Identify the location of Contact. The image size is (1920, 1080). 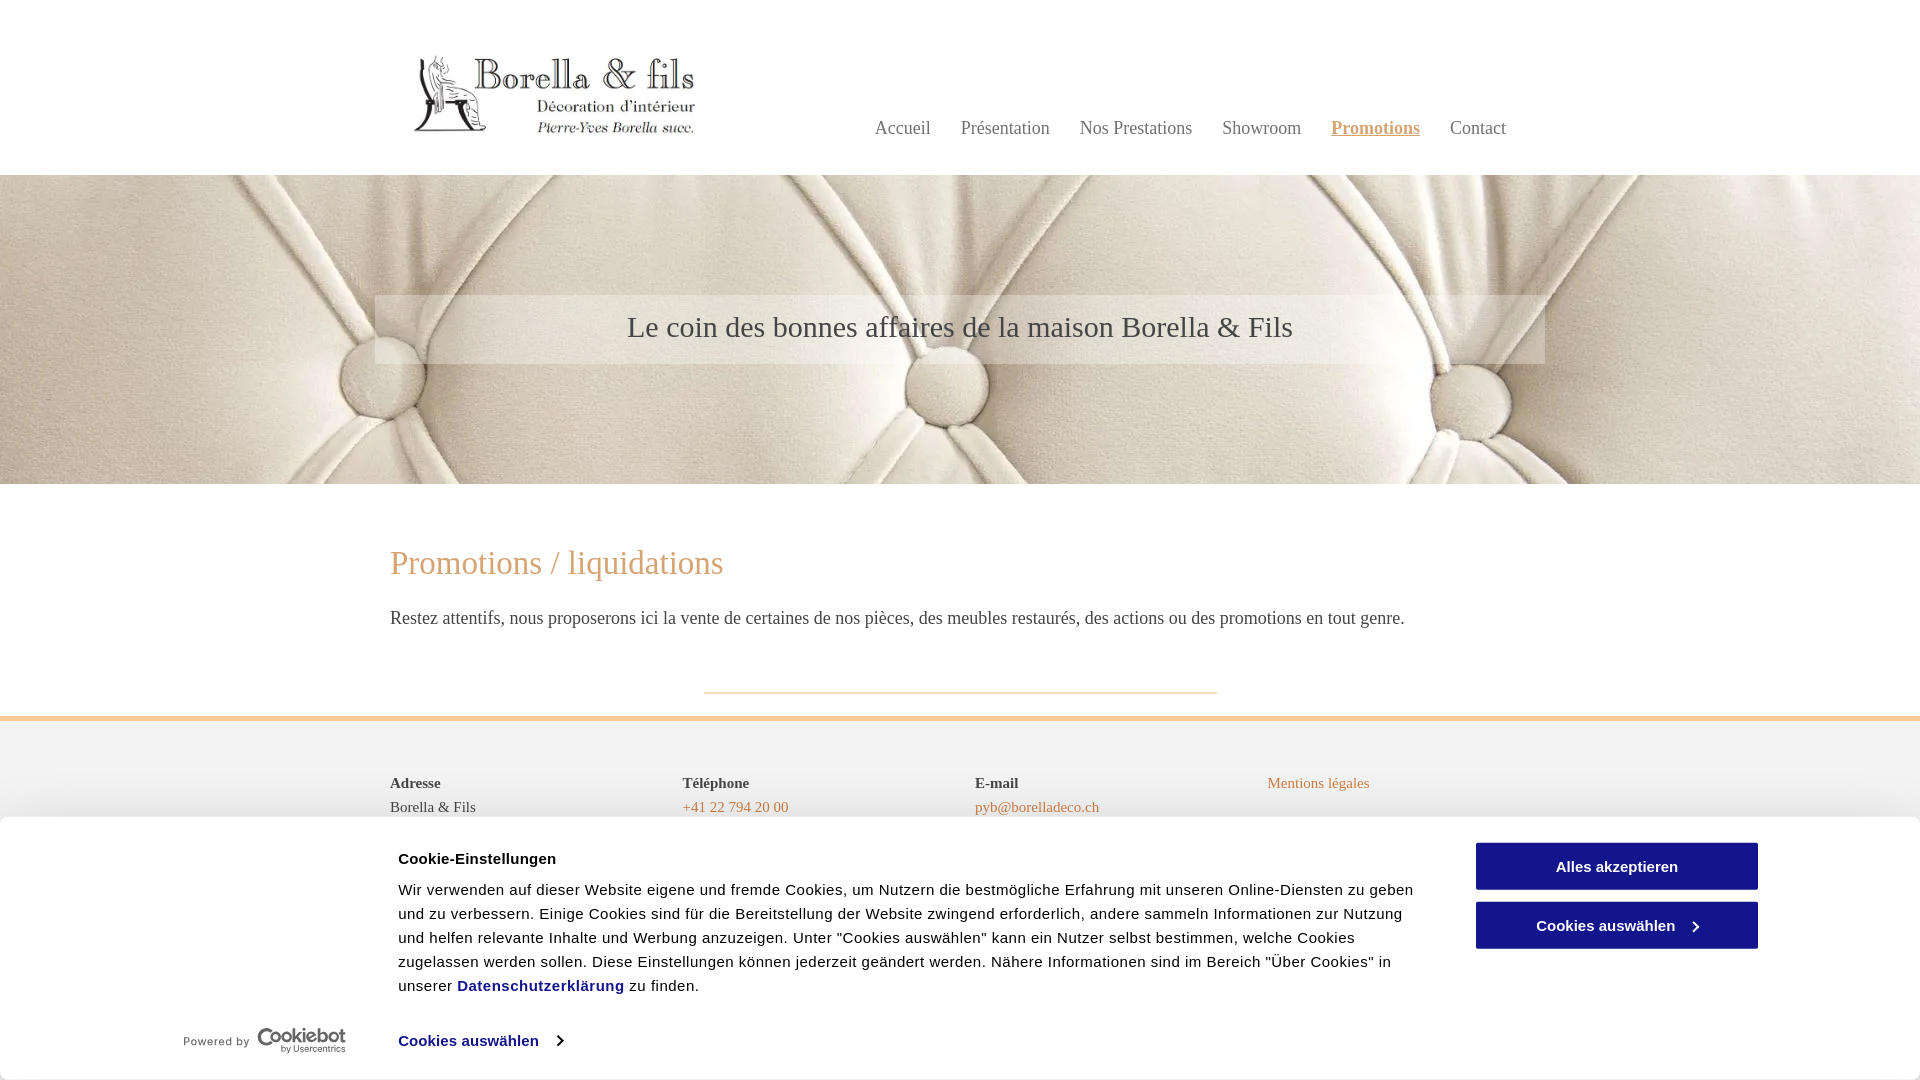
(1478, 128).